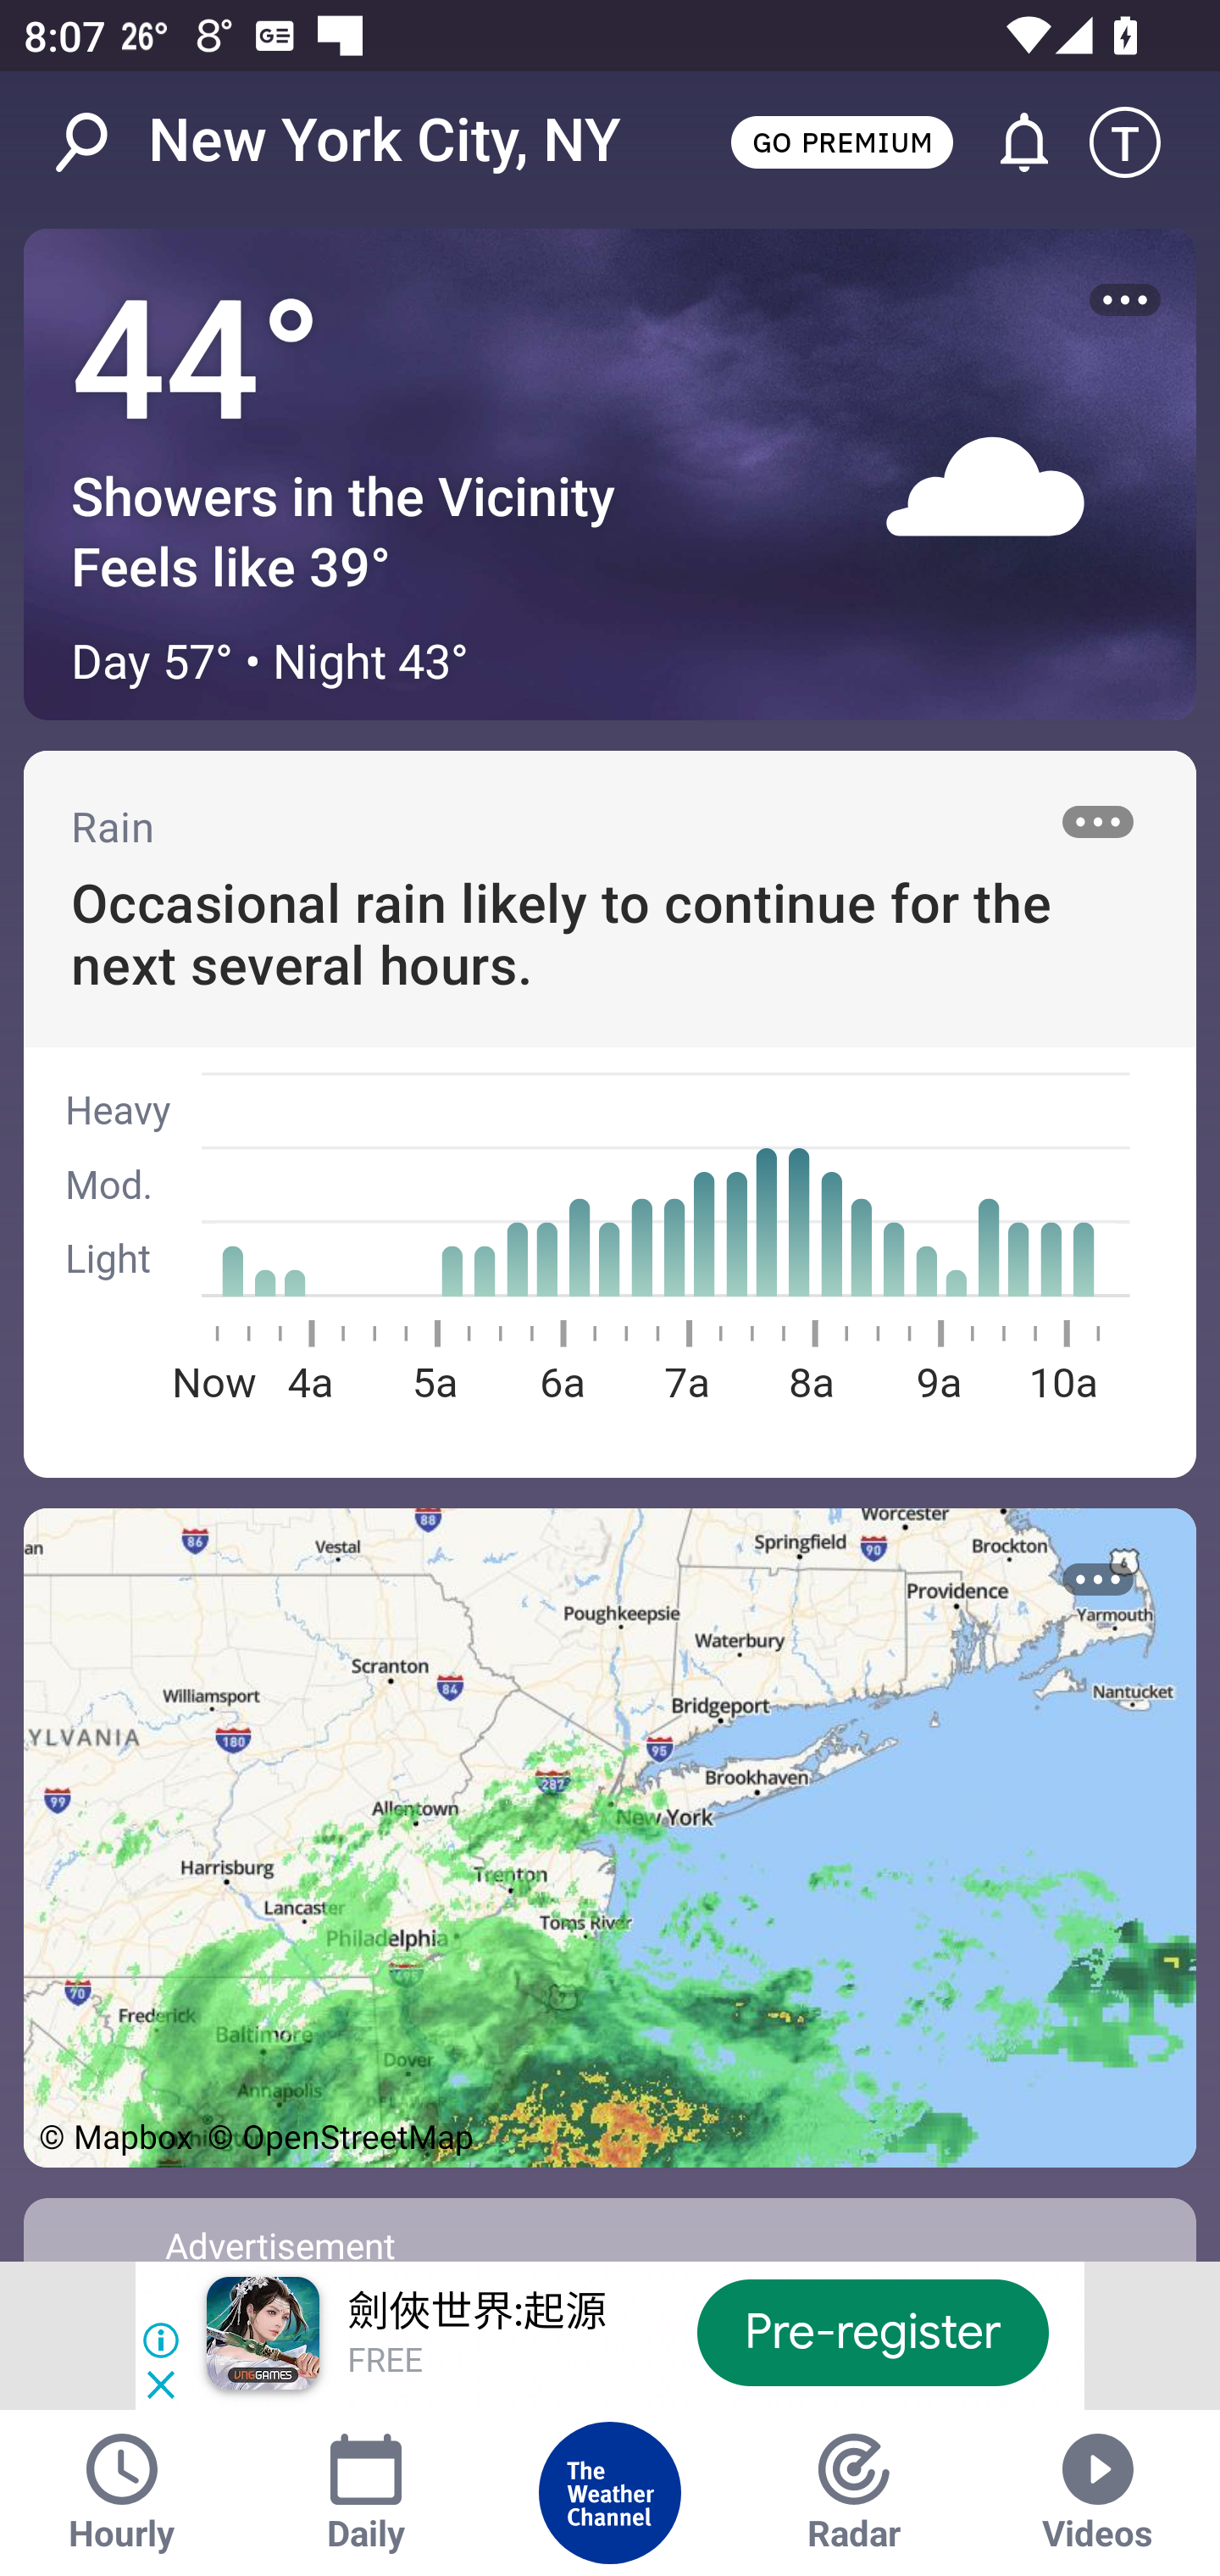  What do you see at coordinates (98, 142) in the screenshot?
I see `Search` at bounding box center [98, 142].